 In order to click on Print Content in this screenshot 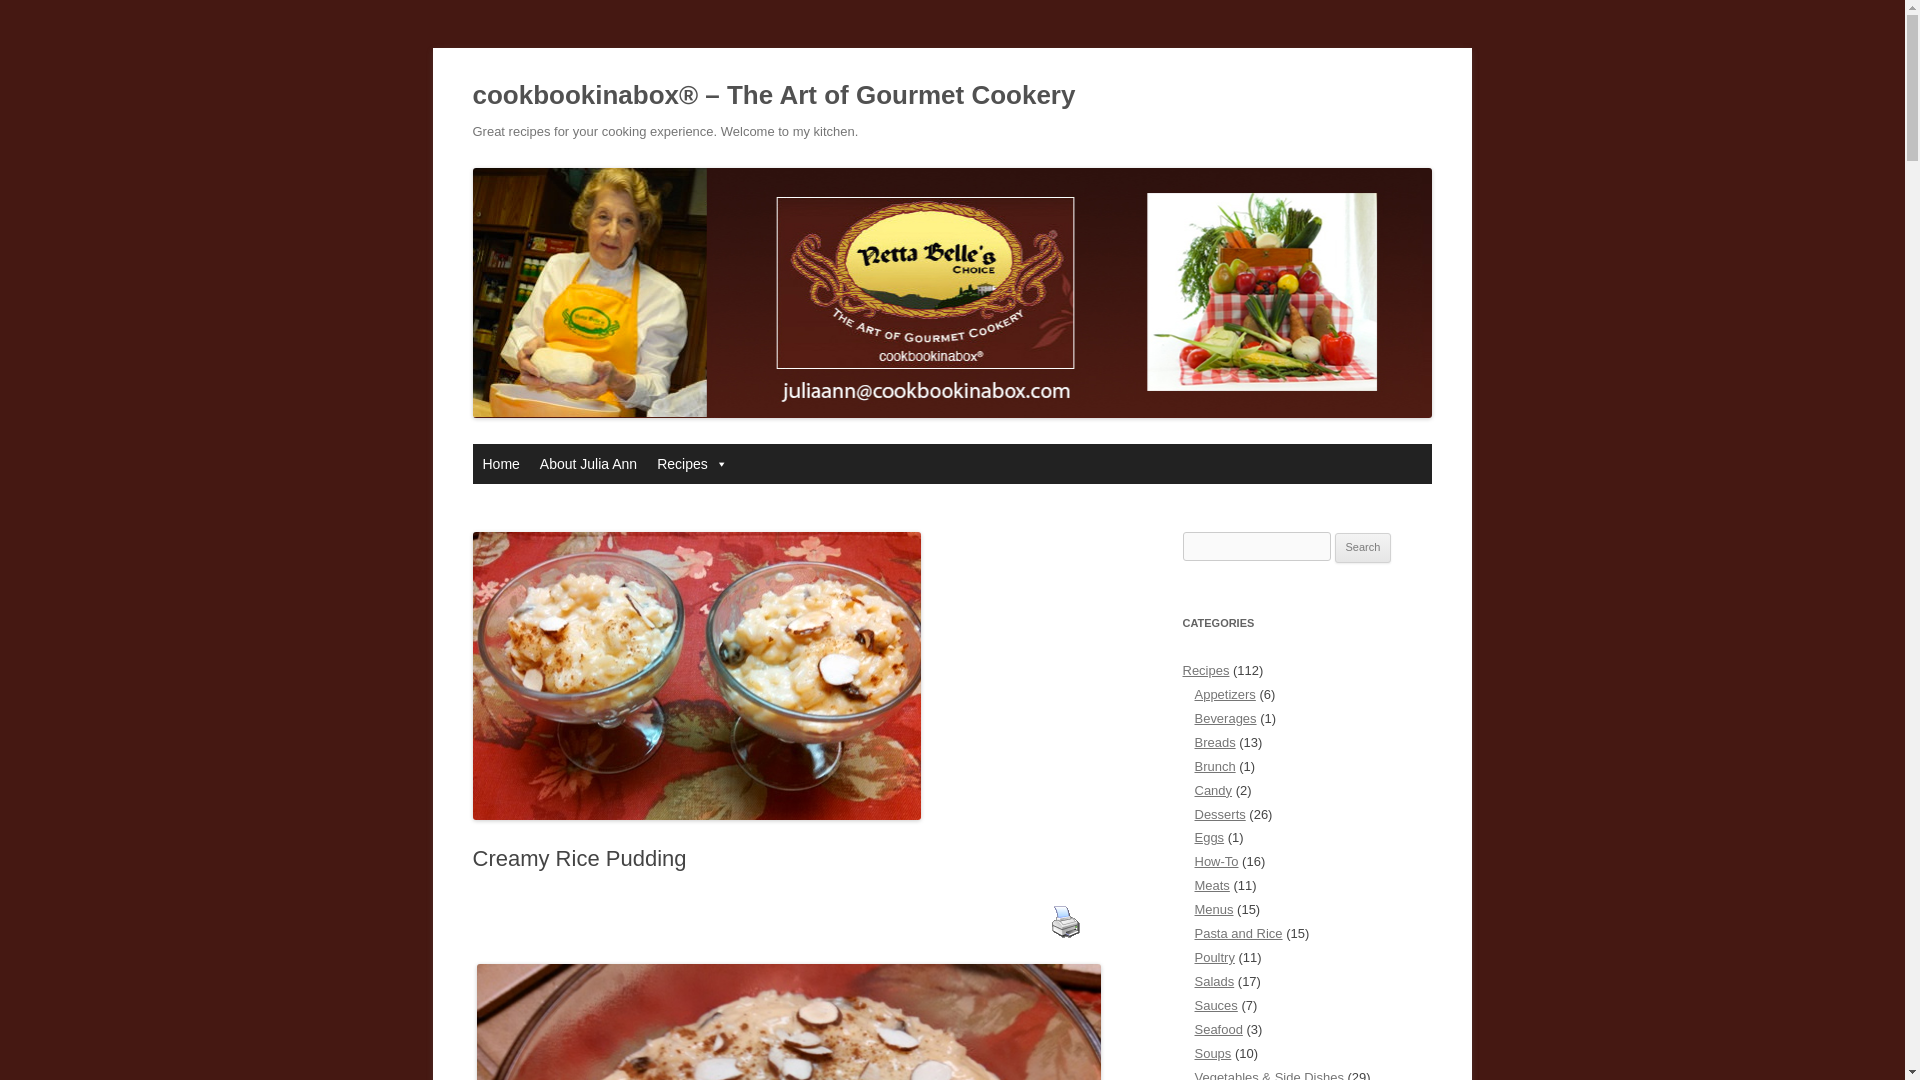, I will do `click(1065, 921)`.